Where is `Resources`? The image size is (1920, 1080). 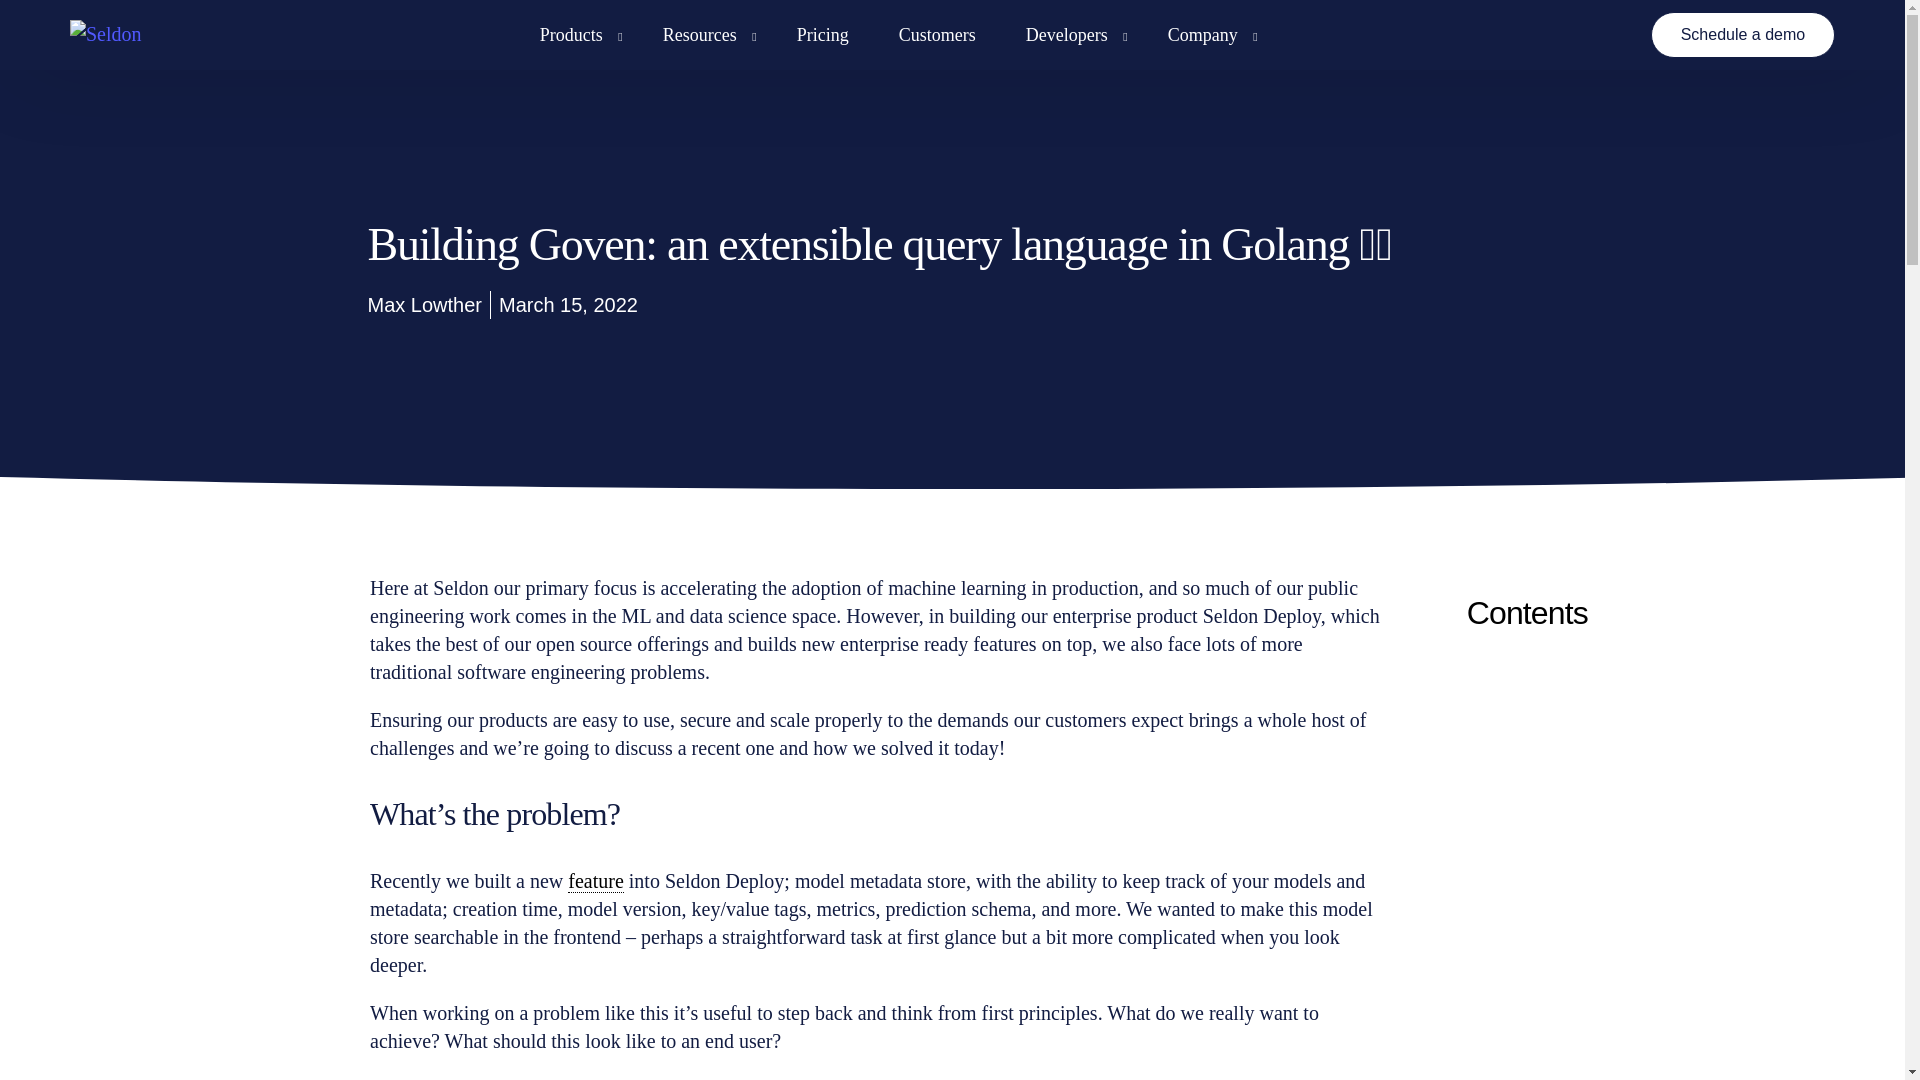
Resources is located at coordinates (704, 35).